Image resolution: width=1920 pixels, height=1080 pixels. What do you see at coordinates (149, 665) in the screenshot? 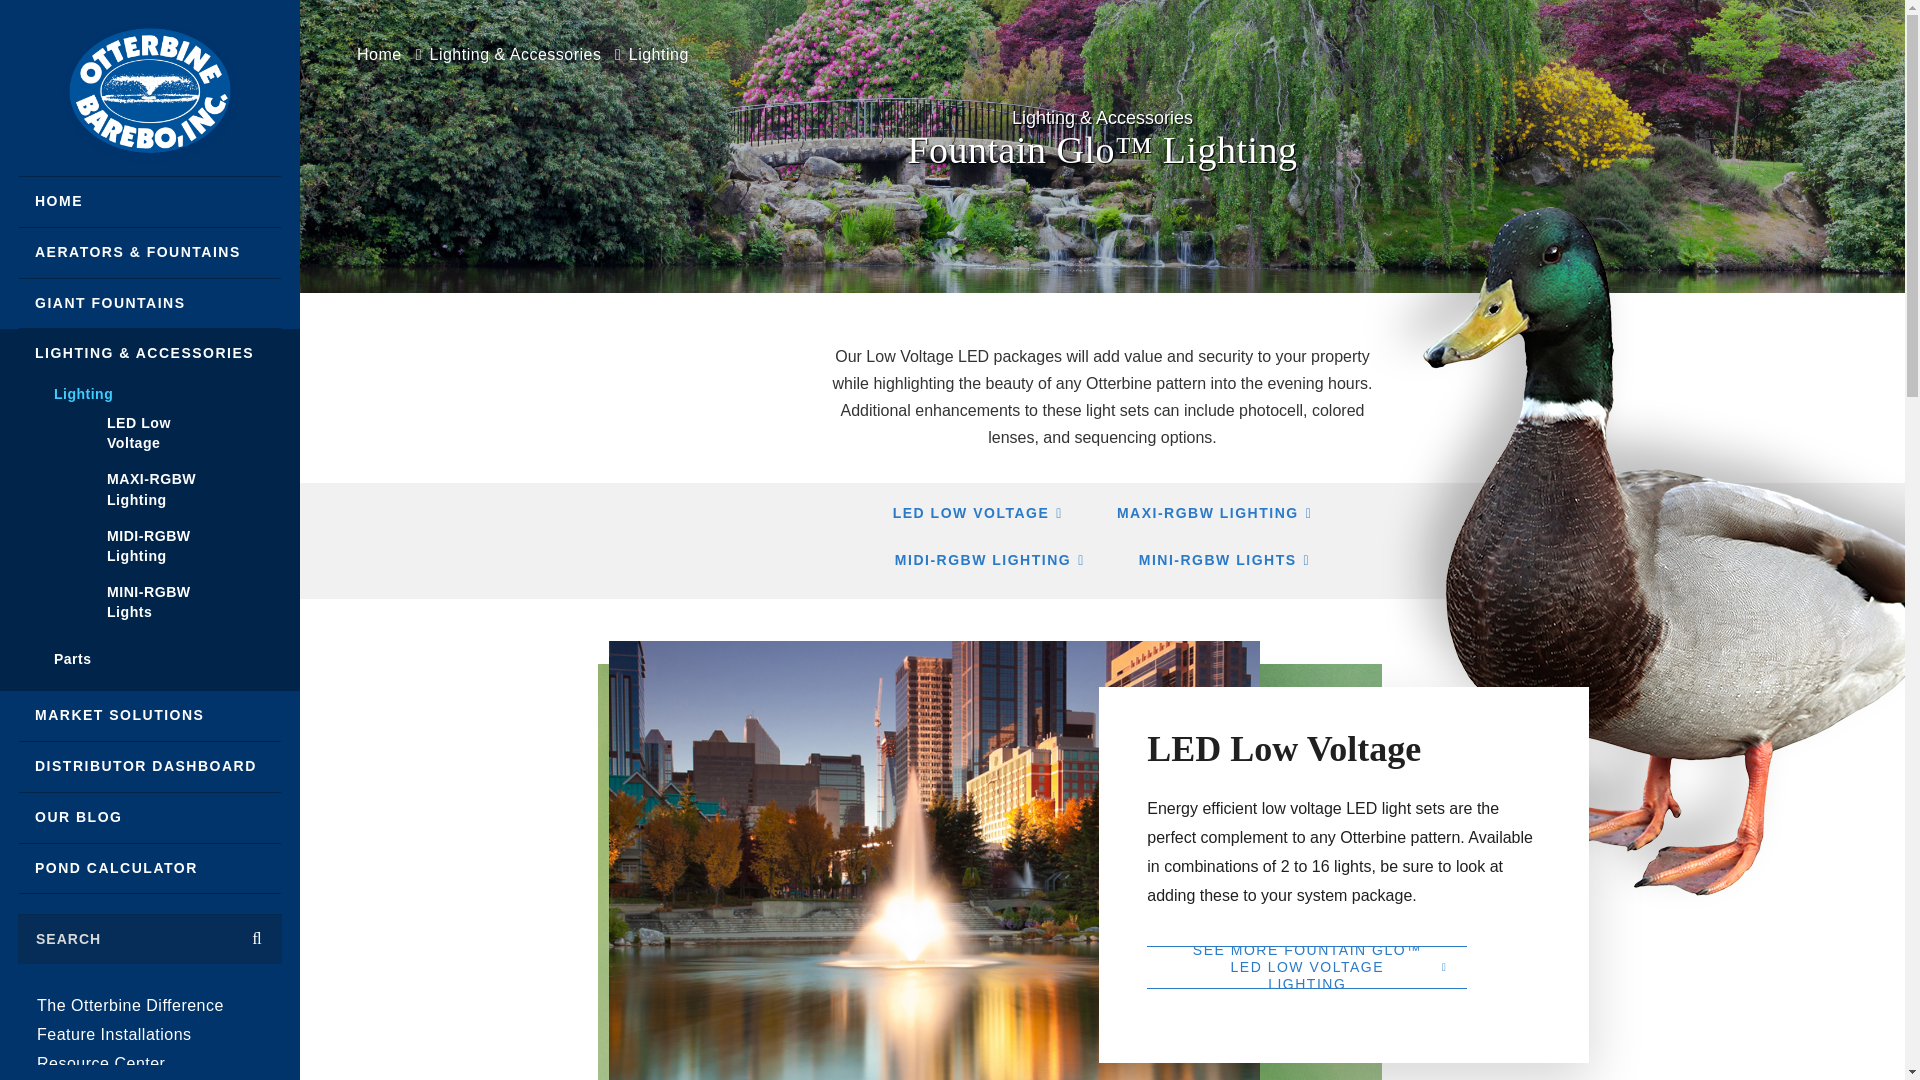
I see `Parts` at bounding box center [149, 665].